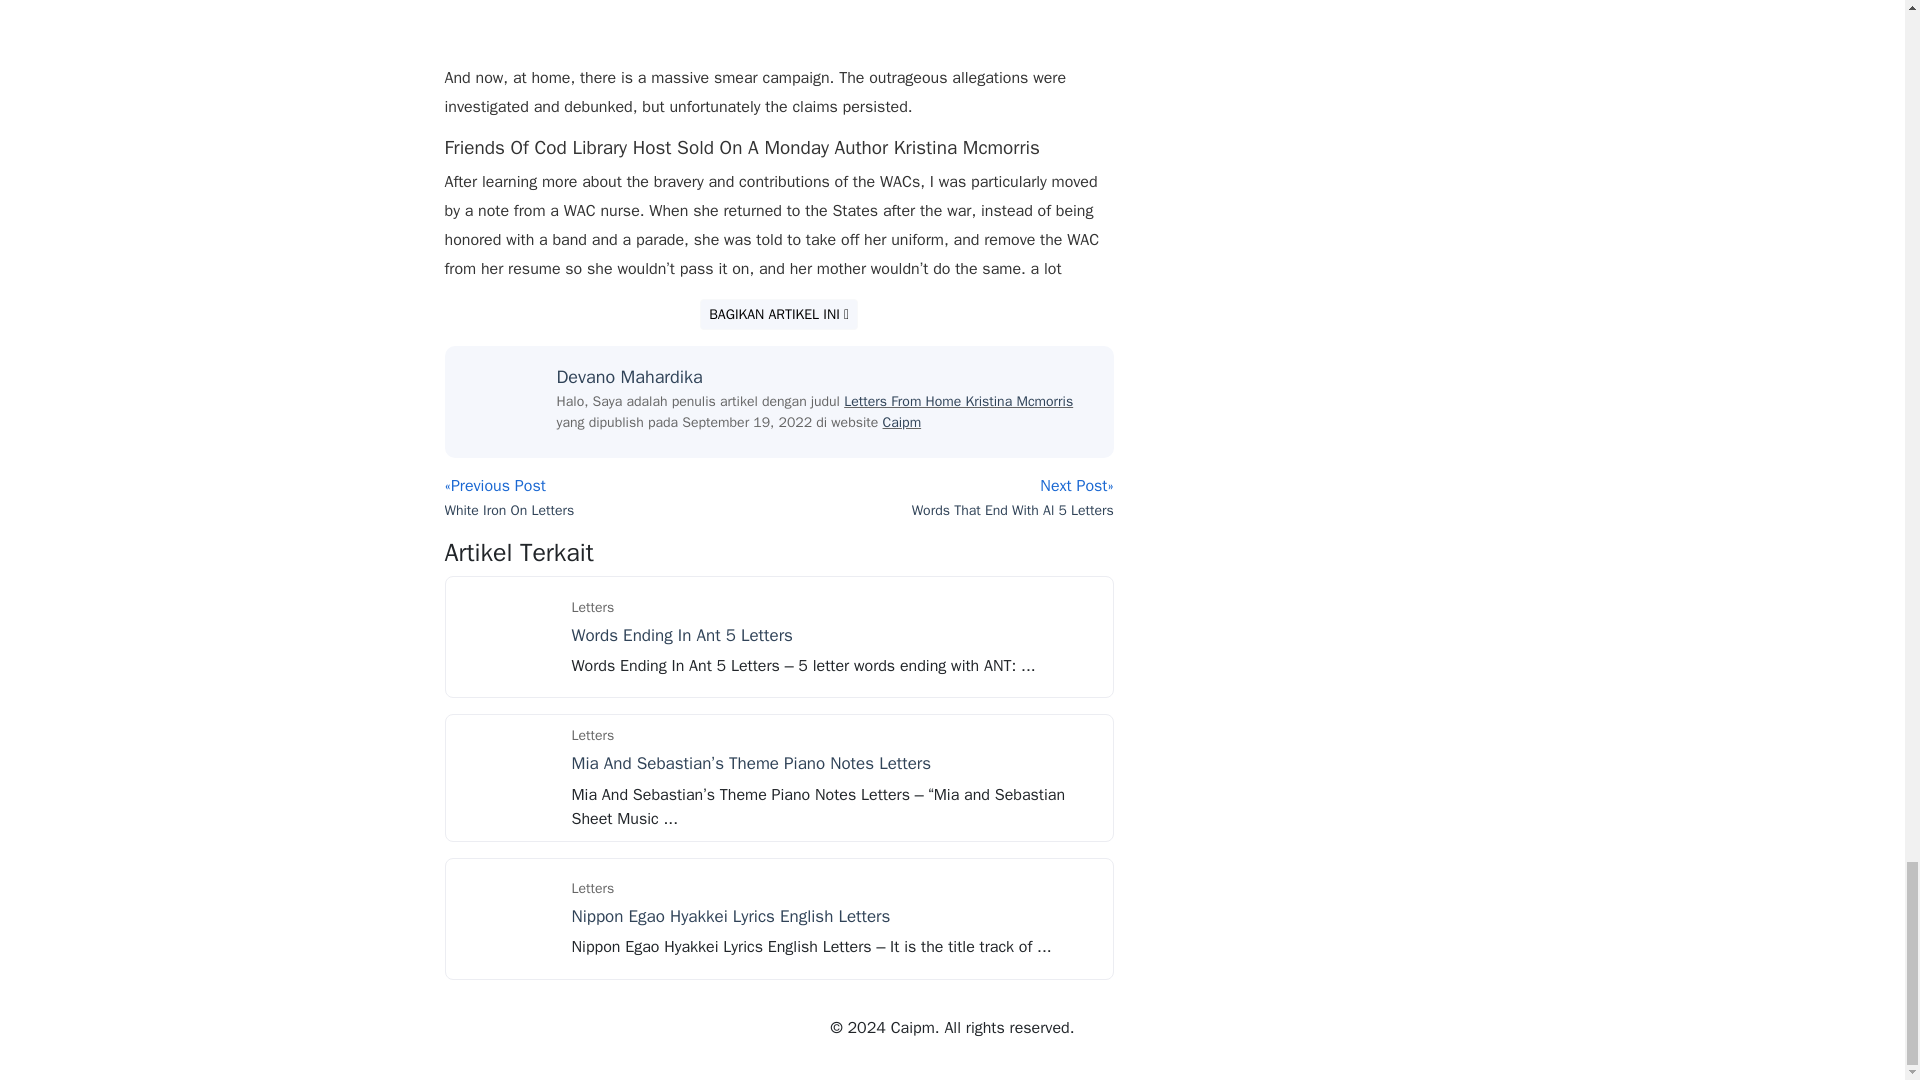  I want to click on BAGIKAN ARTIKEL INI, so click(779, 314).